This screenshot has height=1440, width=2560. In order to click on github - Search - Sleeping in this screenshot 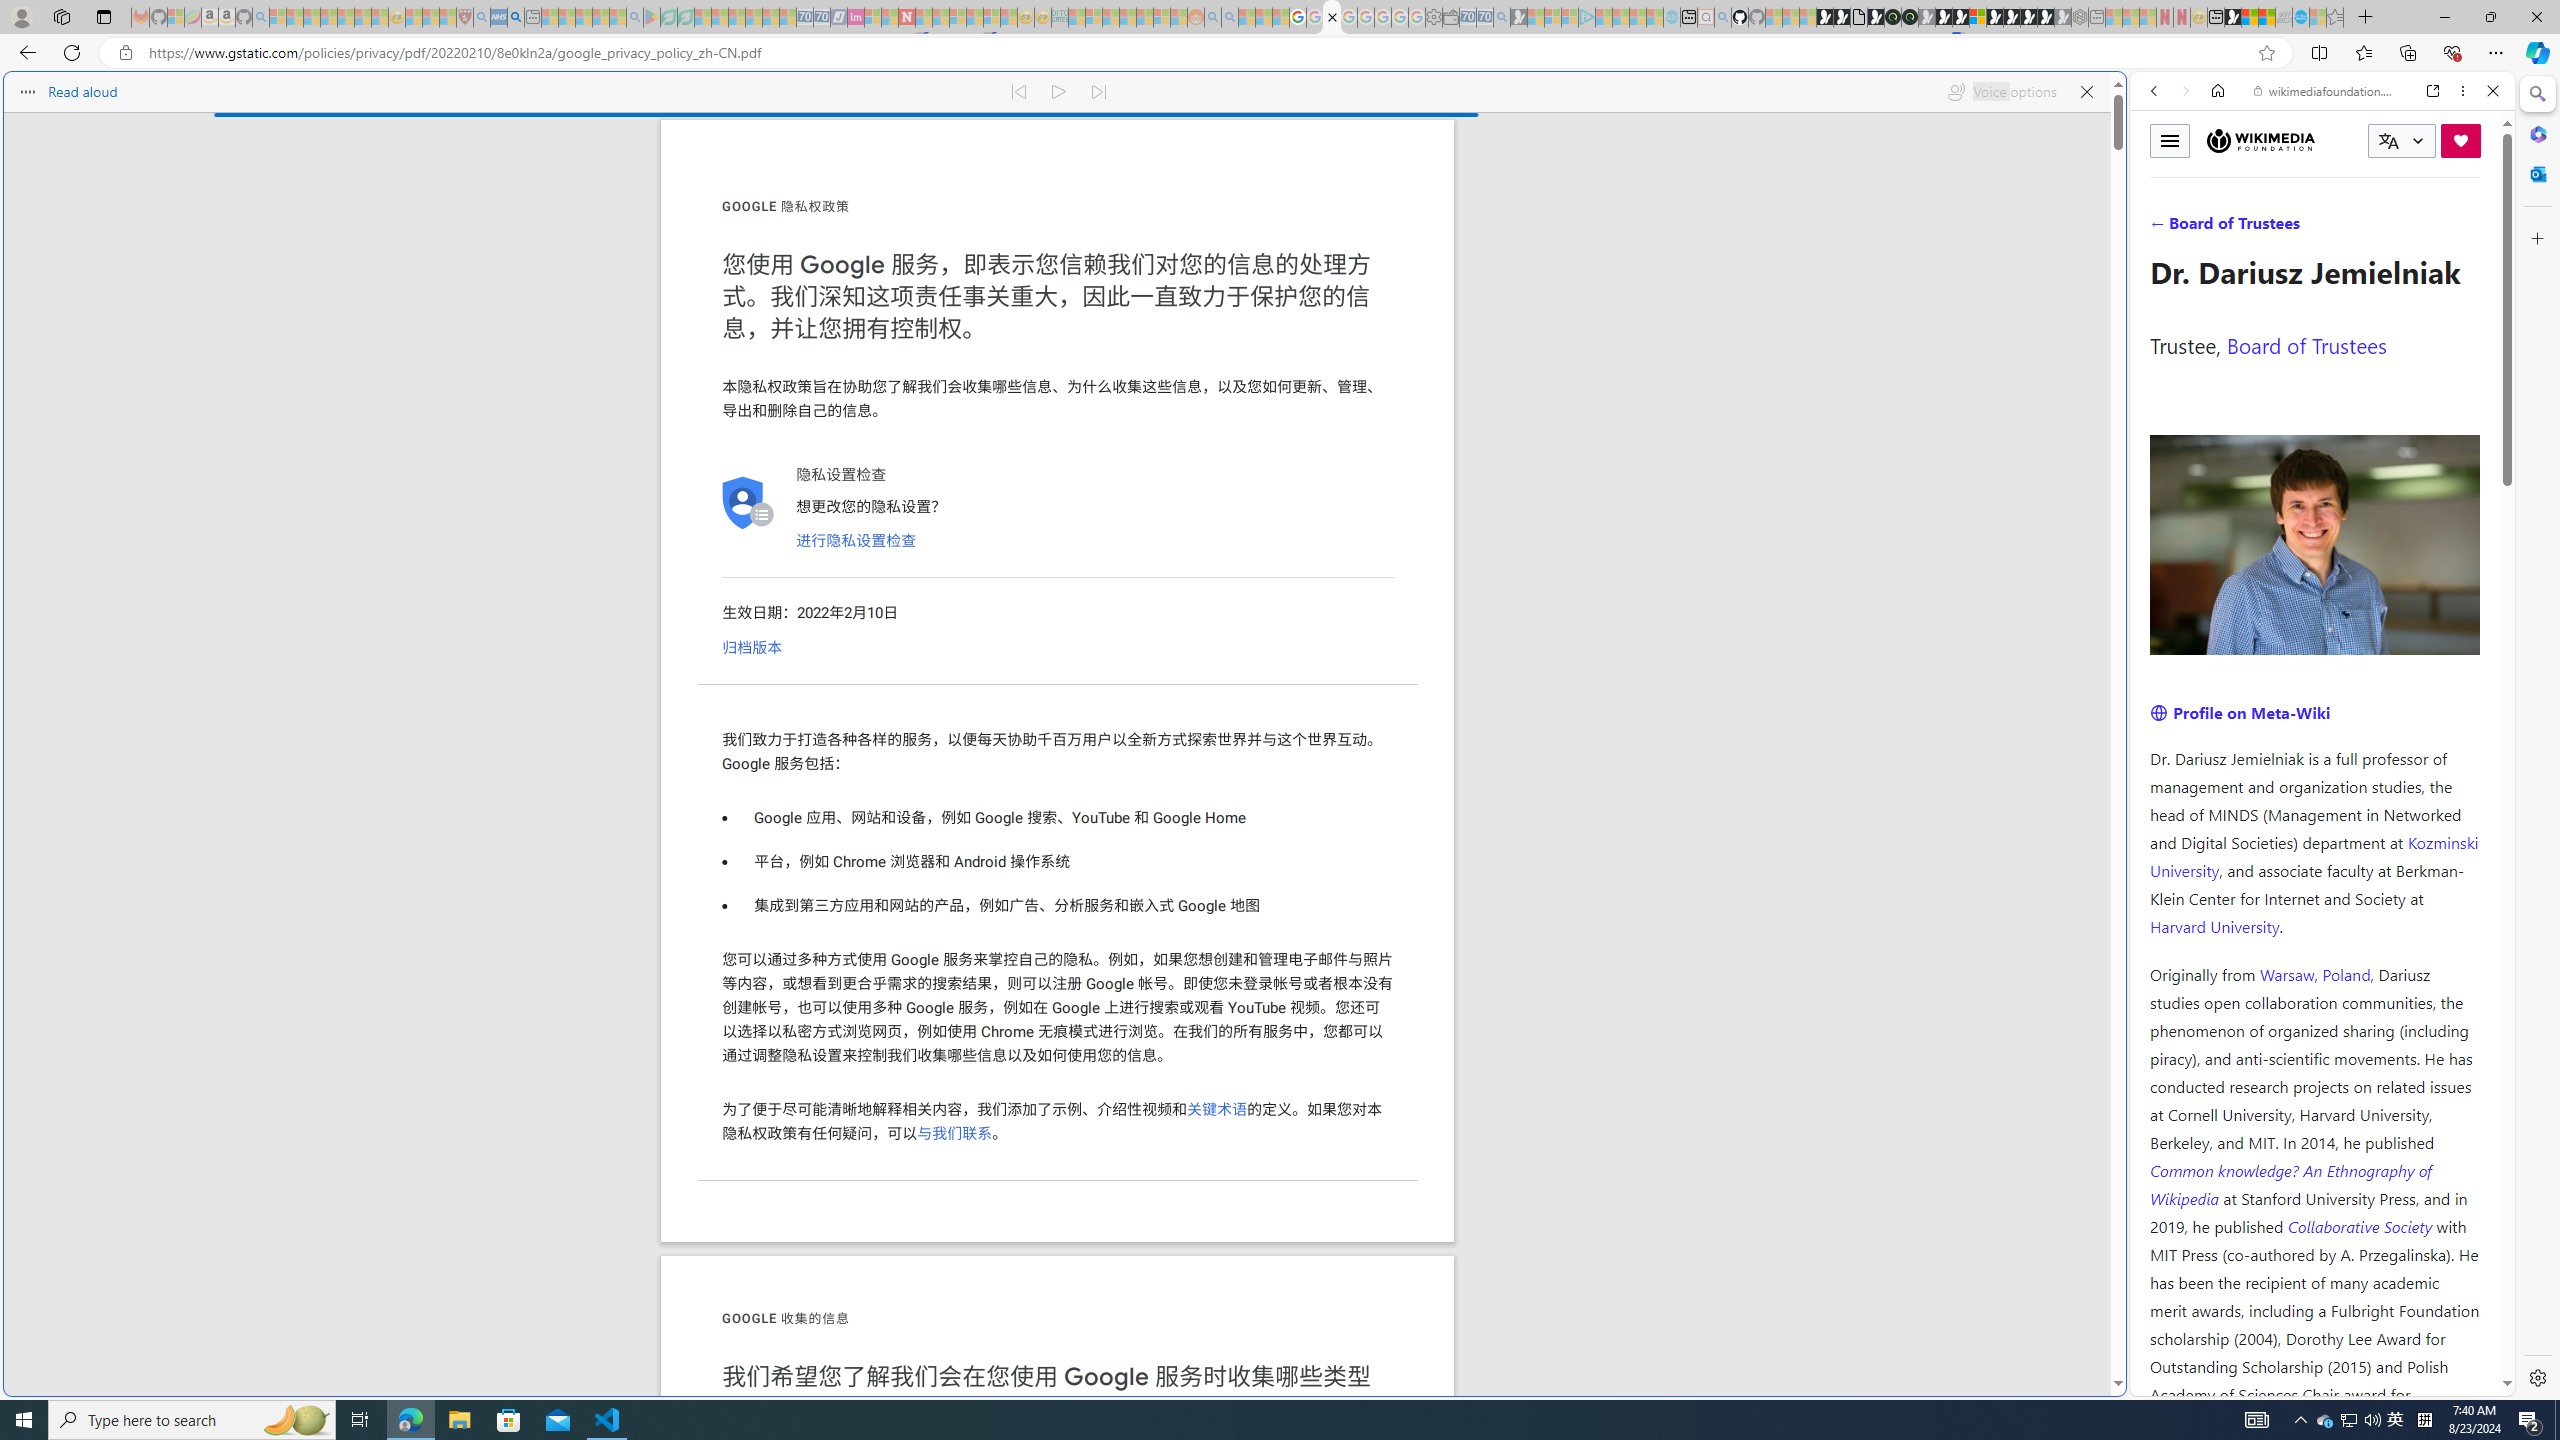, I will do `click(1722, 17)`.